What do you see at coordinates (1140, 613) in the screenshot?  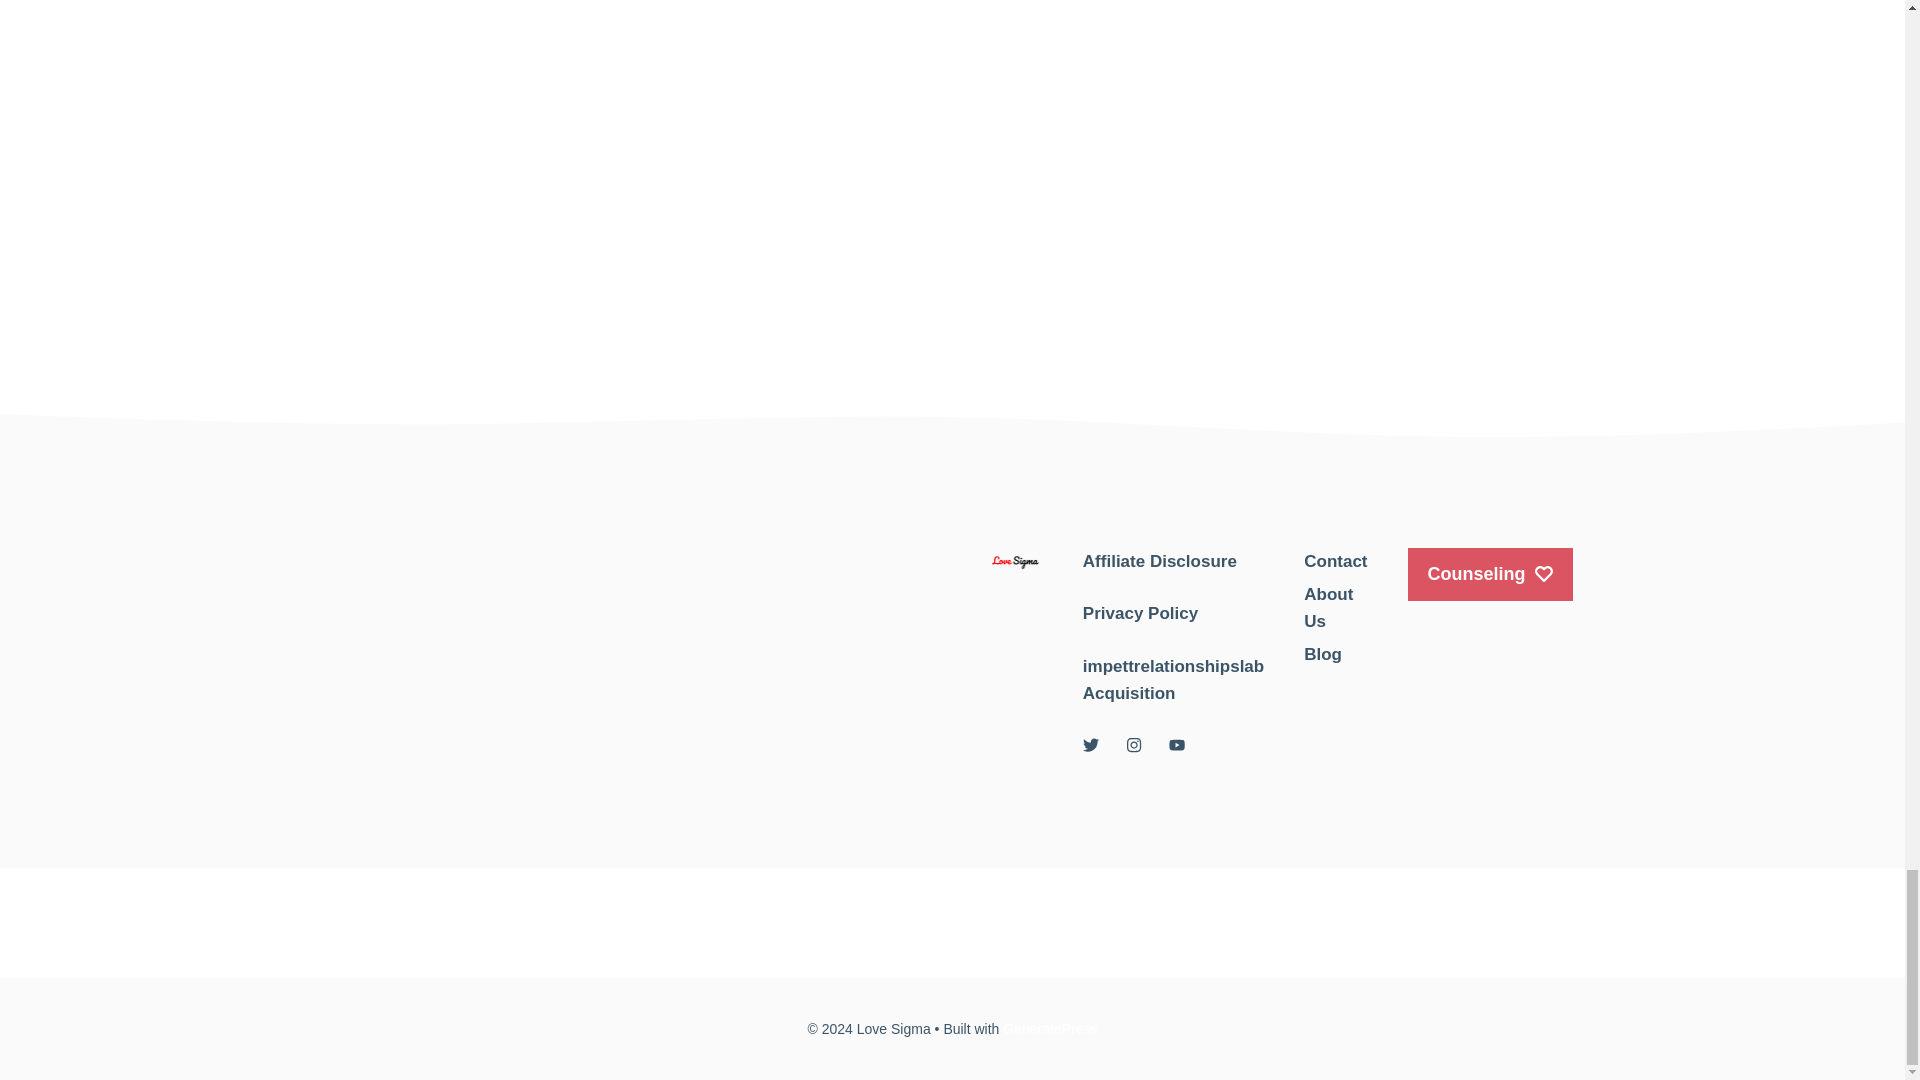 I see `Privacy Policy` at bounding box center [1140, 613].